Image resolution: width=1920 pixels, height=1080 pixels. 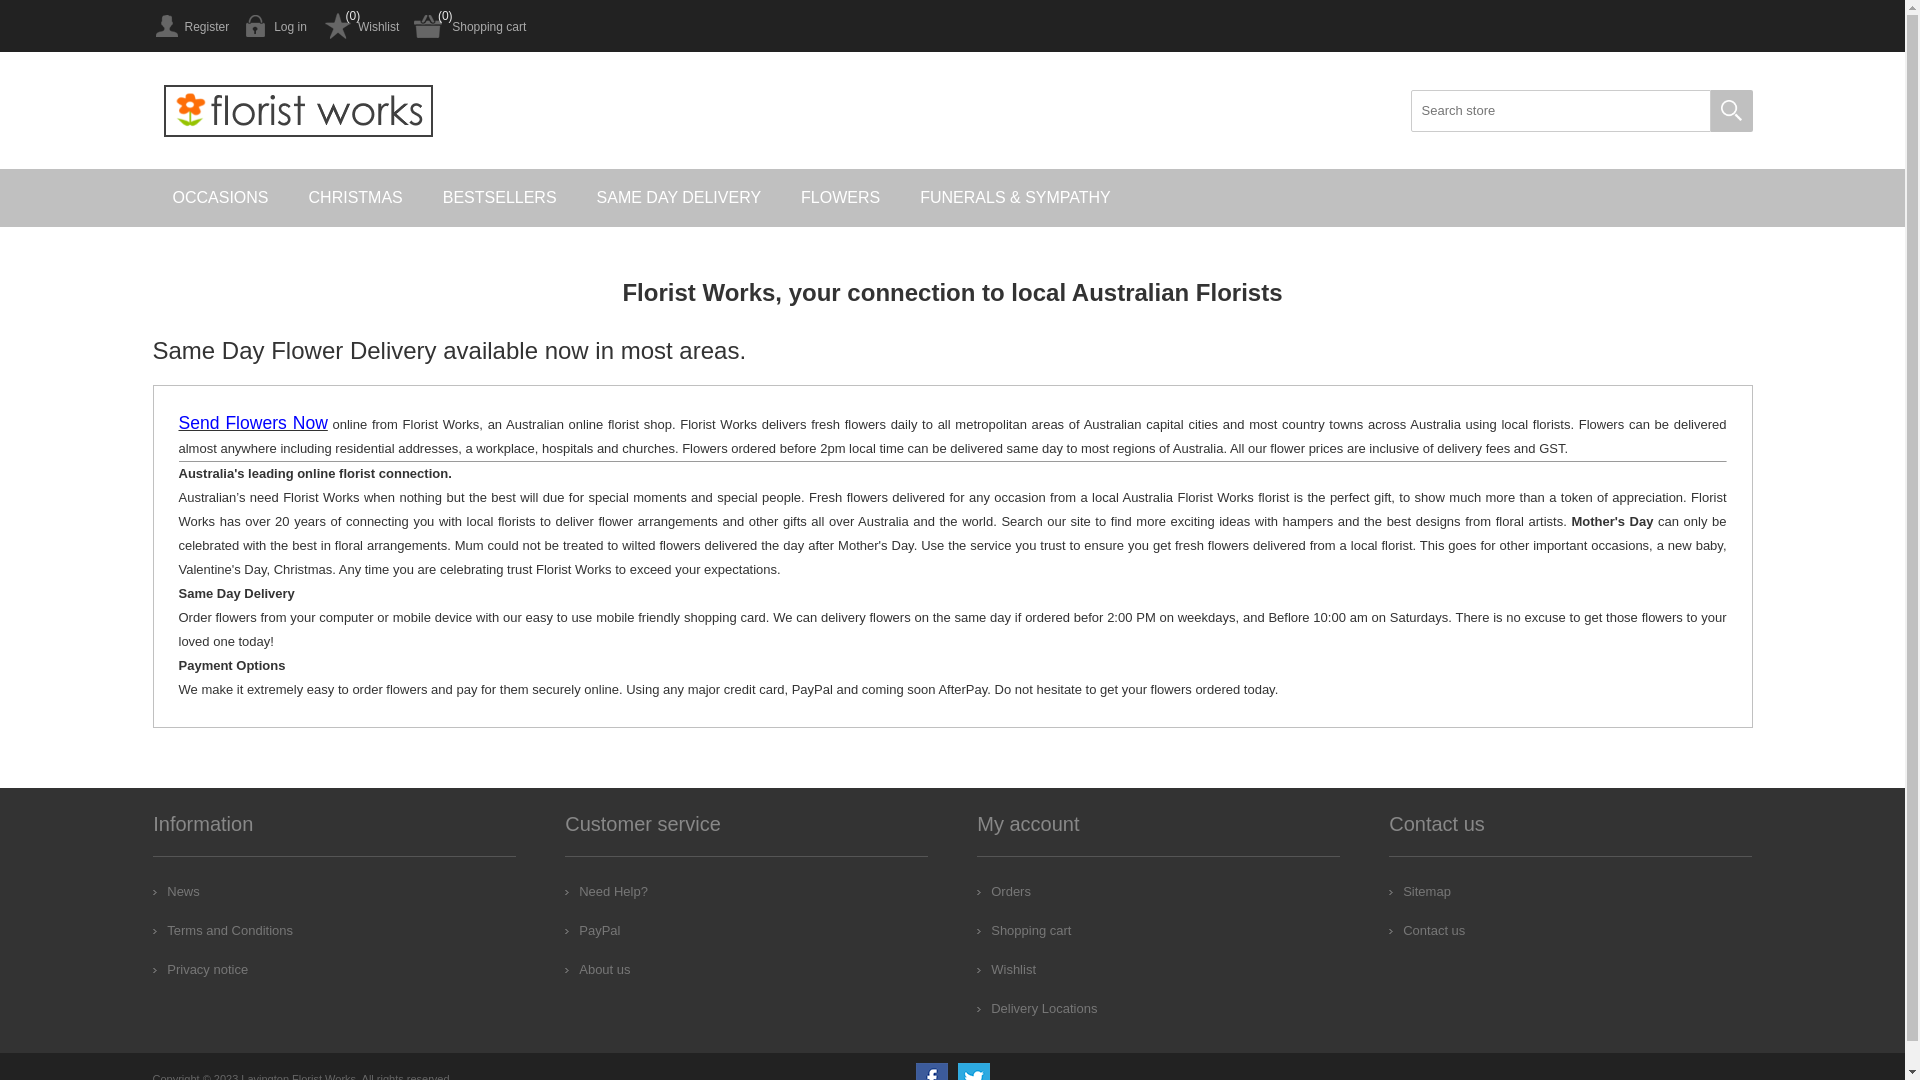 I want to click on Shopping cart, so click(x=1024, y=930).